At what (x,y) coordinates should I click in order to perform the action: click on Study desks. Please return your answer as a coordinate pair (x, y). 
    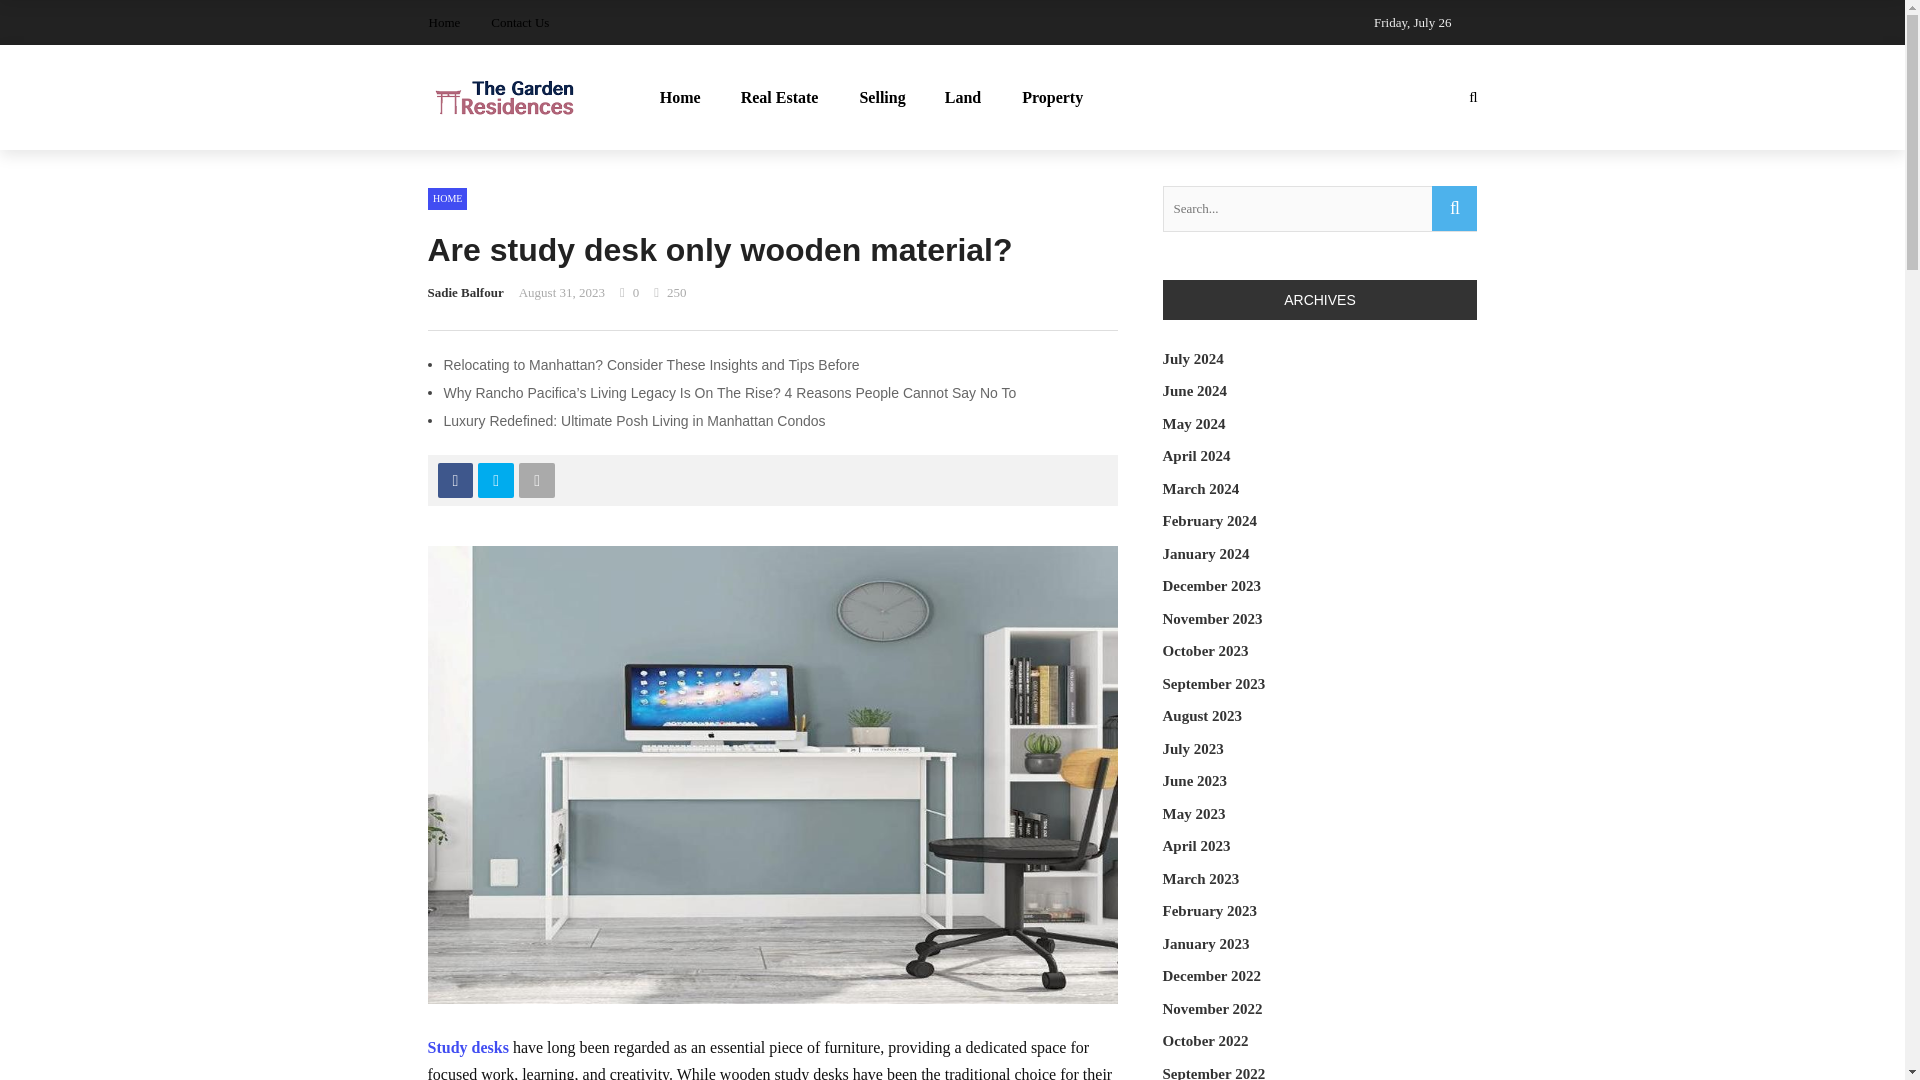
    Looking at the image, I should click on (468, 1047).